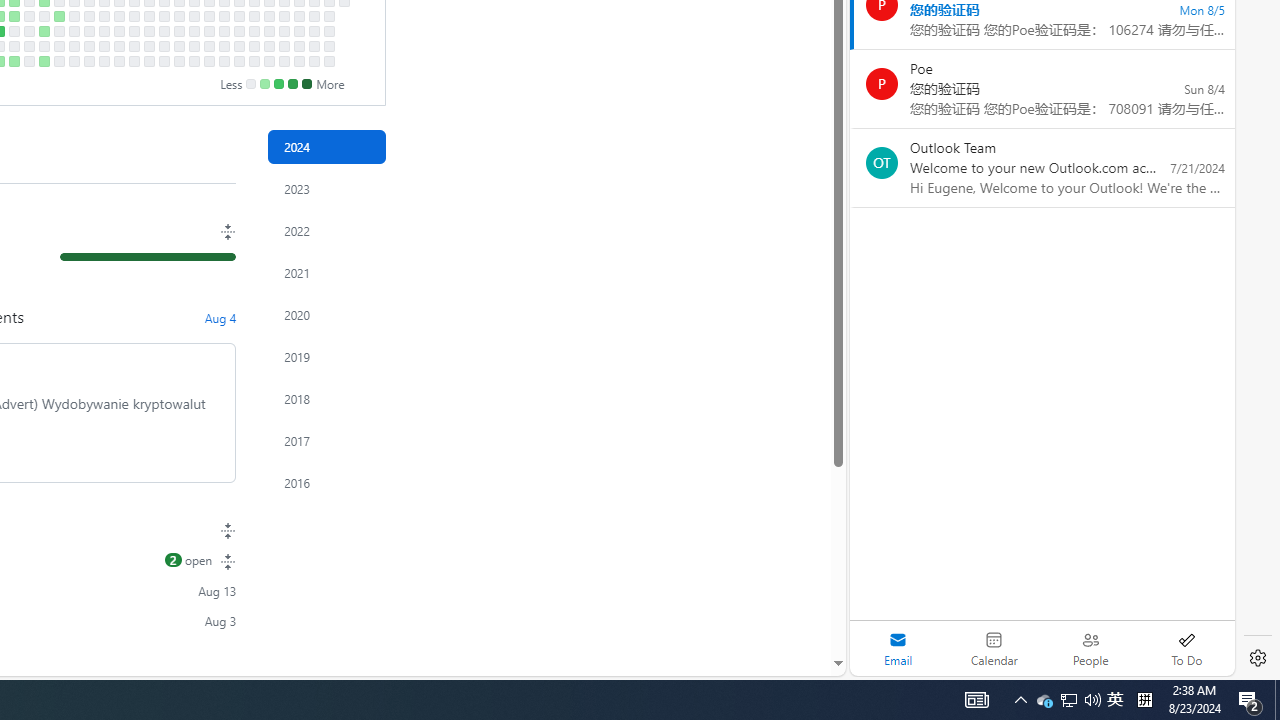 This screenshot has height=720, width=1280. I want to click on No contributions on August 30th., so click(73, 46).